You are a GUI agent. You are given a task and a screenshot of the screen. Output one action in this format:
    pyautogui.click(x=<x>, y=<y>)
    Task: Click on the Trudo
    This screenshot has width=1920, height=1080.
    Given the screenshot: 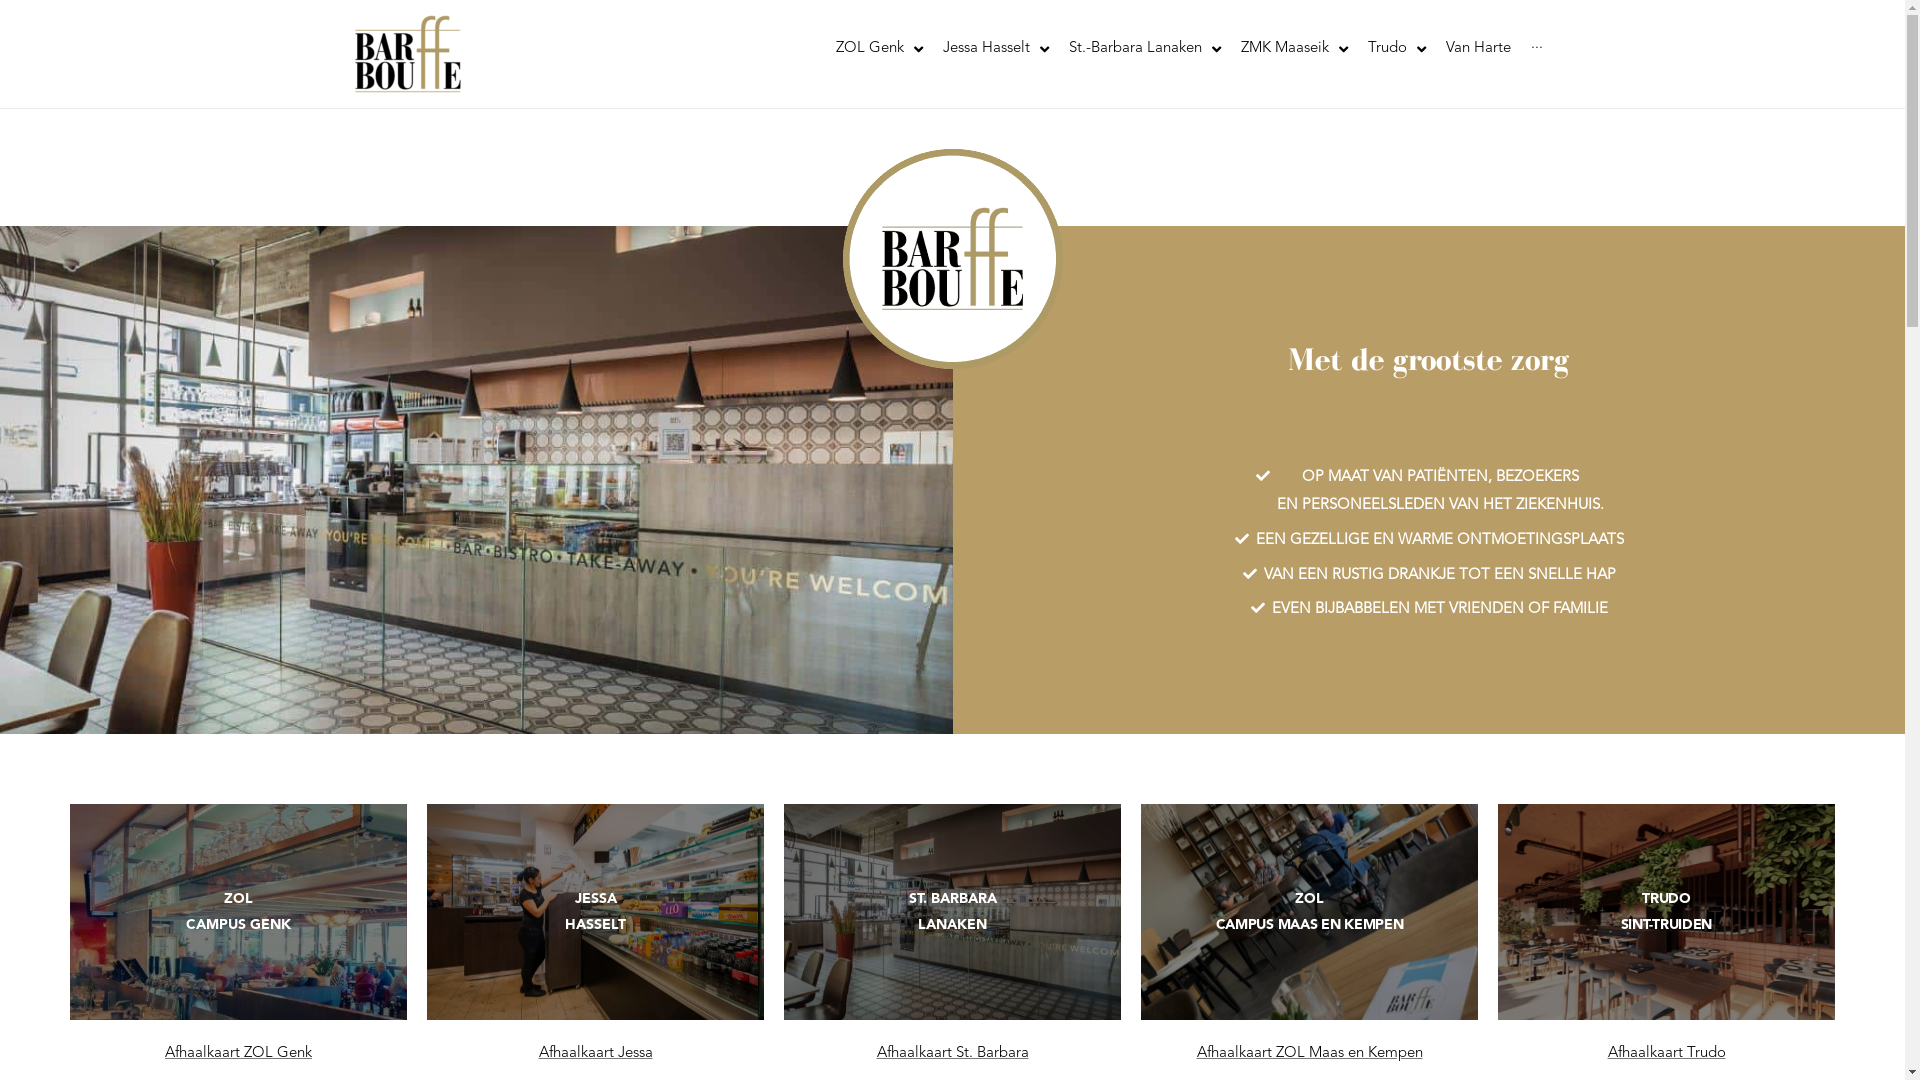 What is the action you would take?
    pyautogui.click(x=1397, y=49)
    